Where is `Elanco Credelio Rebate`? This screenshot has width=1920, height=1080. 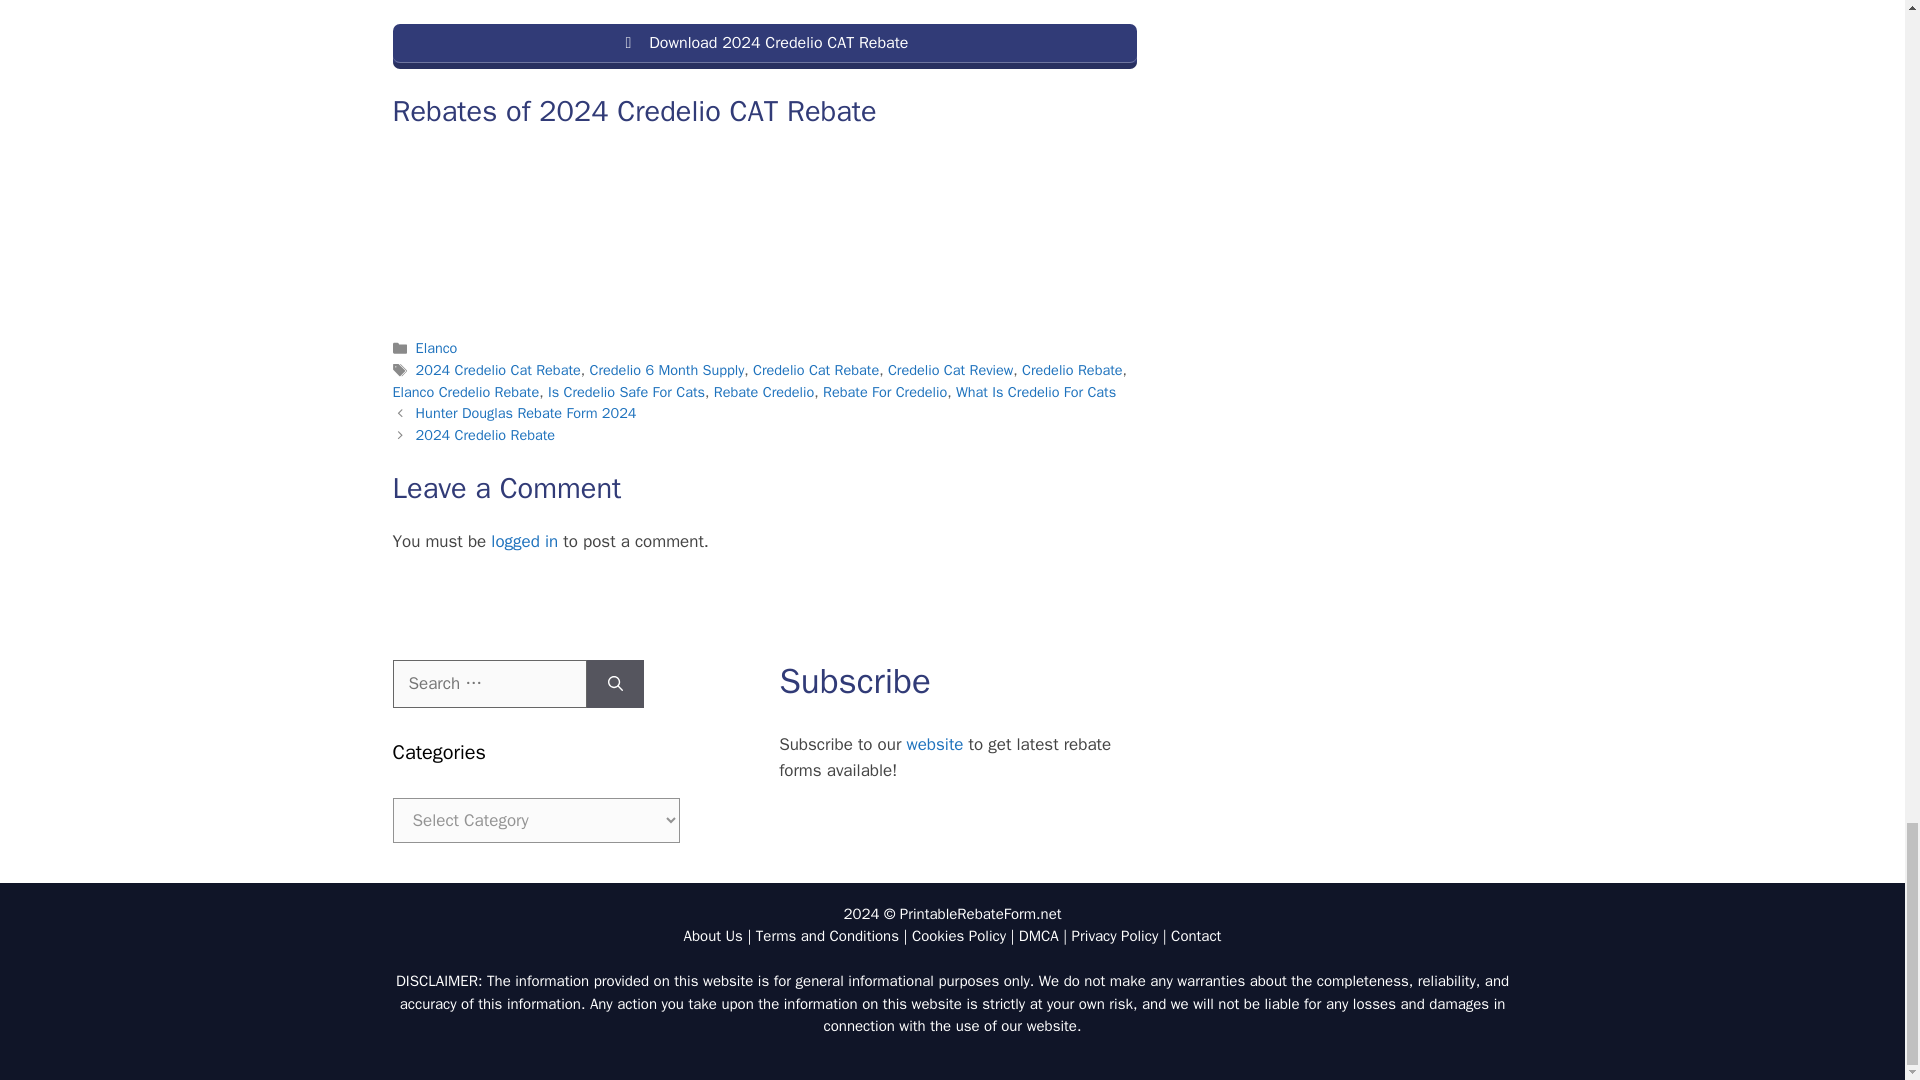
Elanco Credelio Rebate is located at coordinates (465, 392).